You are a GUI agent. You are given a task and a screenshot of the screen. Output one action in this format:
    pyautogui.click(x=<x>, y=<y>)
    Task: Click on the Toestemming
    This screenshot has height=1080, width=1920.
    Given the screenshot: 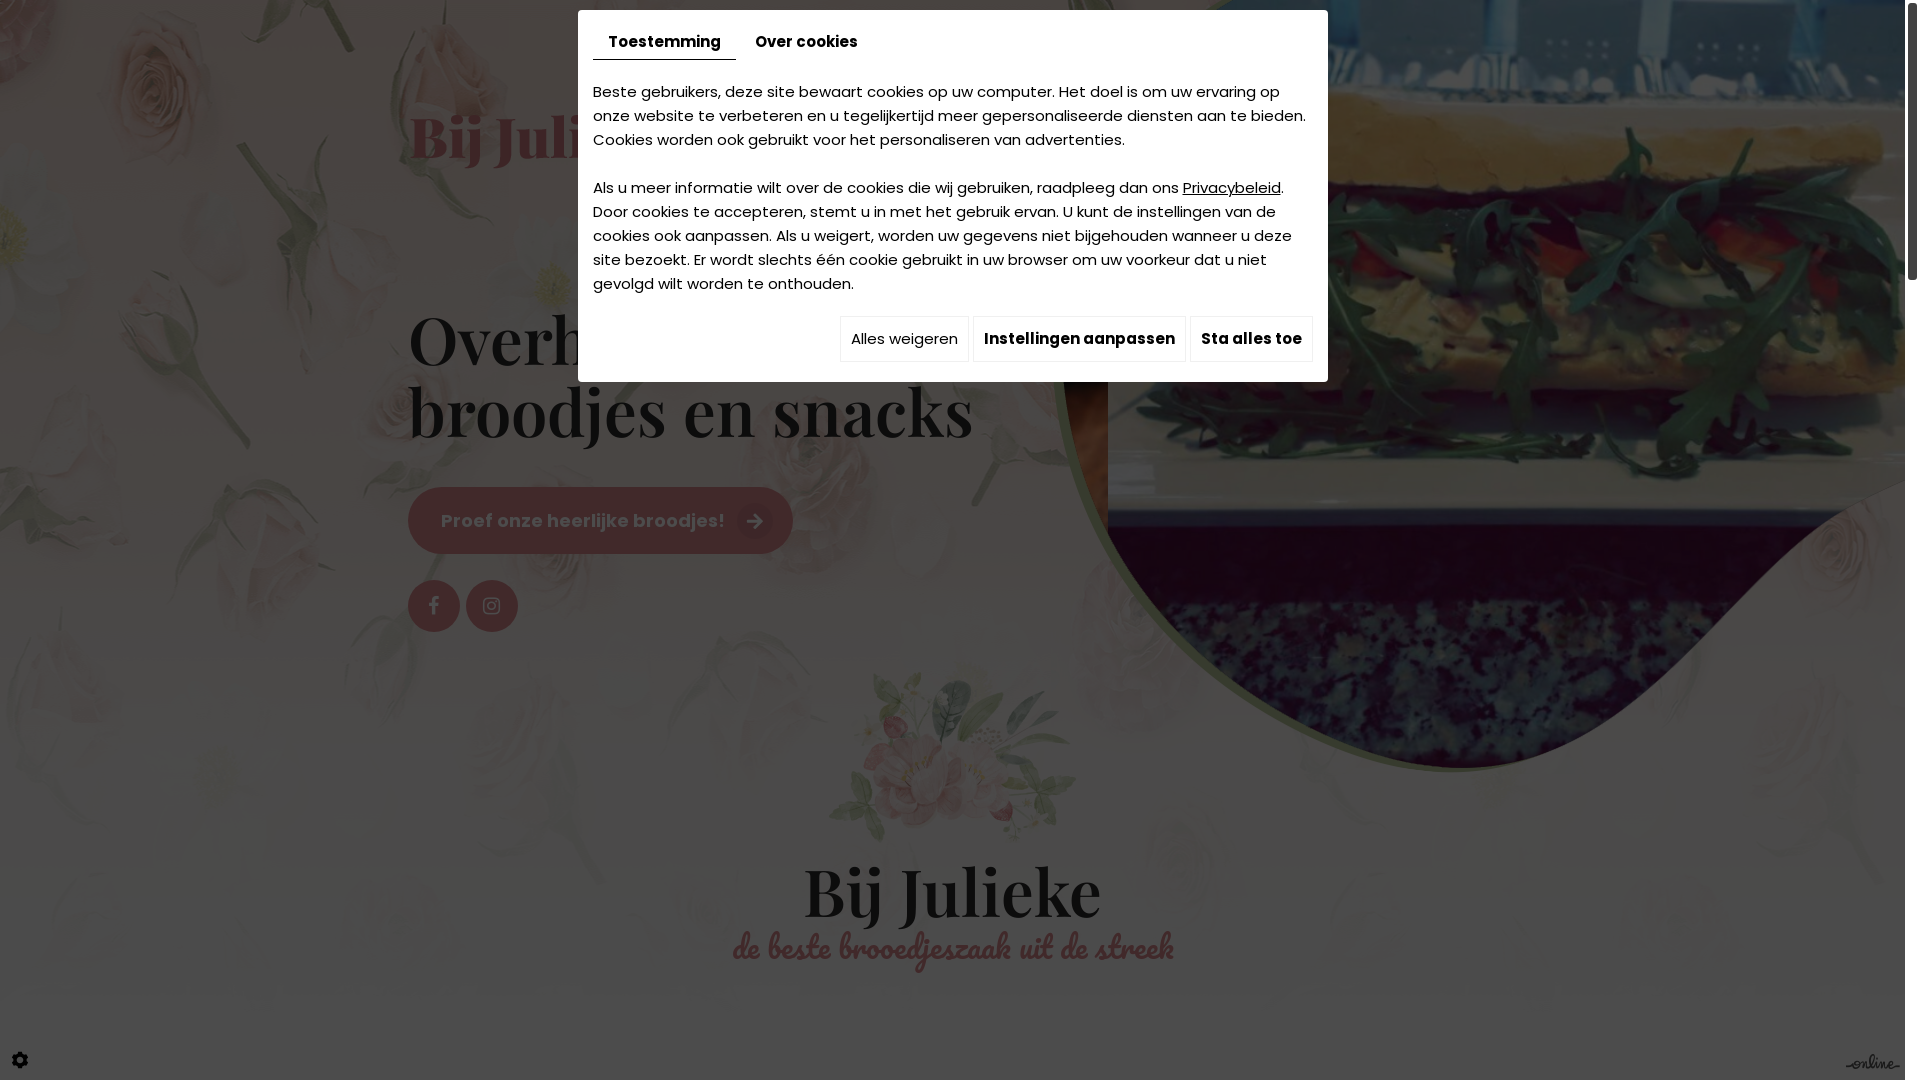 What is the action you would take?
    pyautogui.click(x=664, y=42)
    